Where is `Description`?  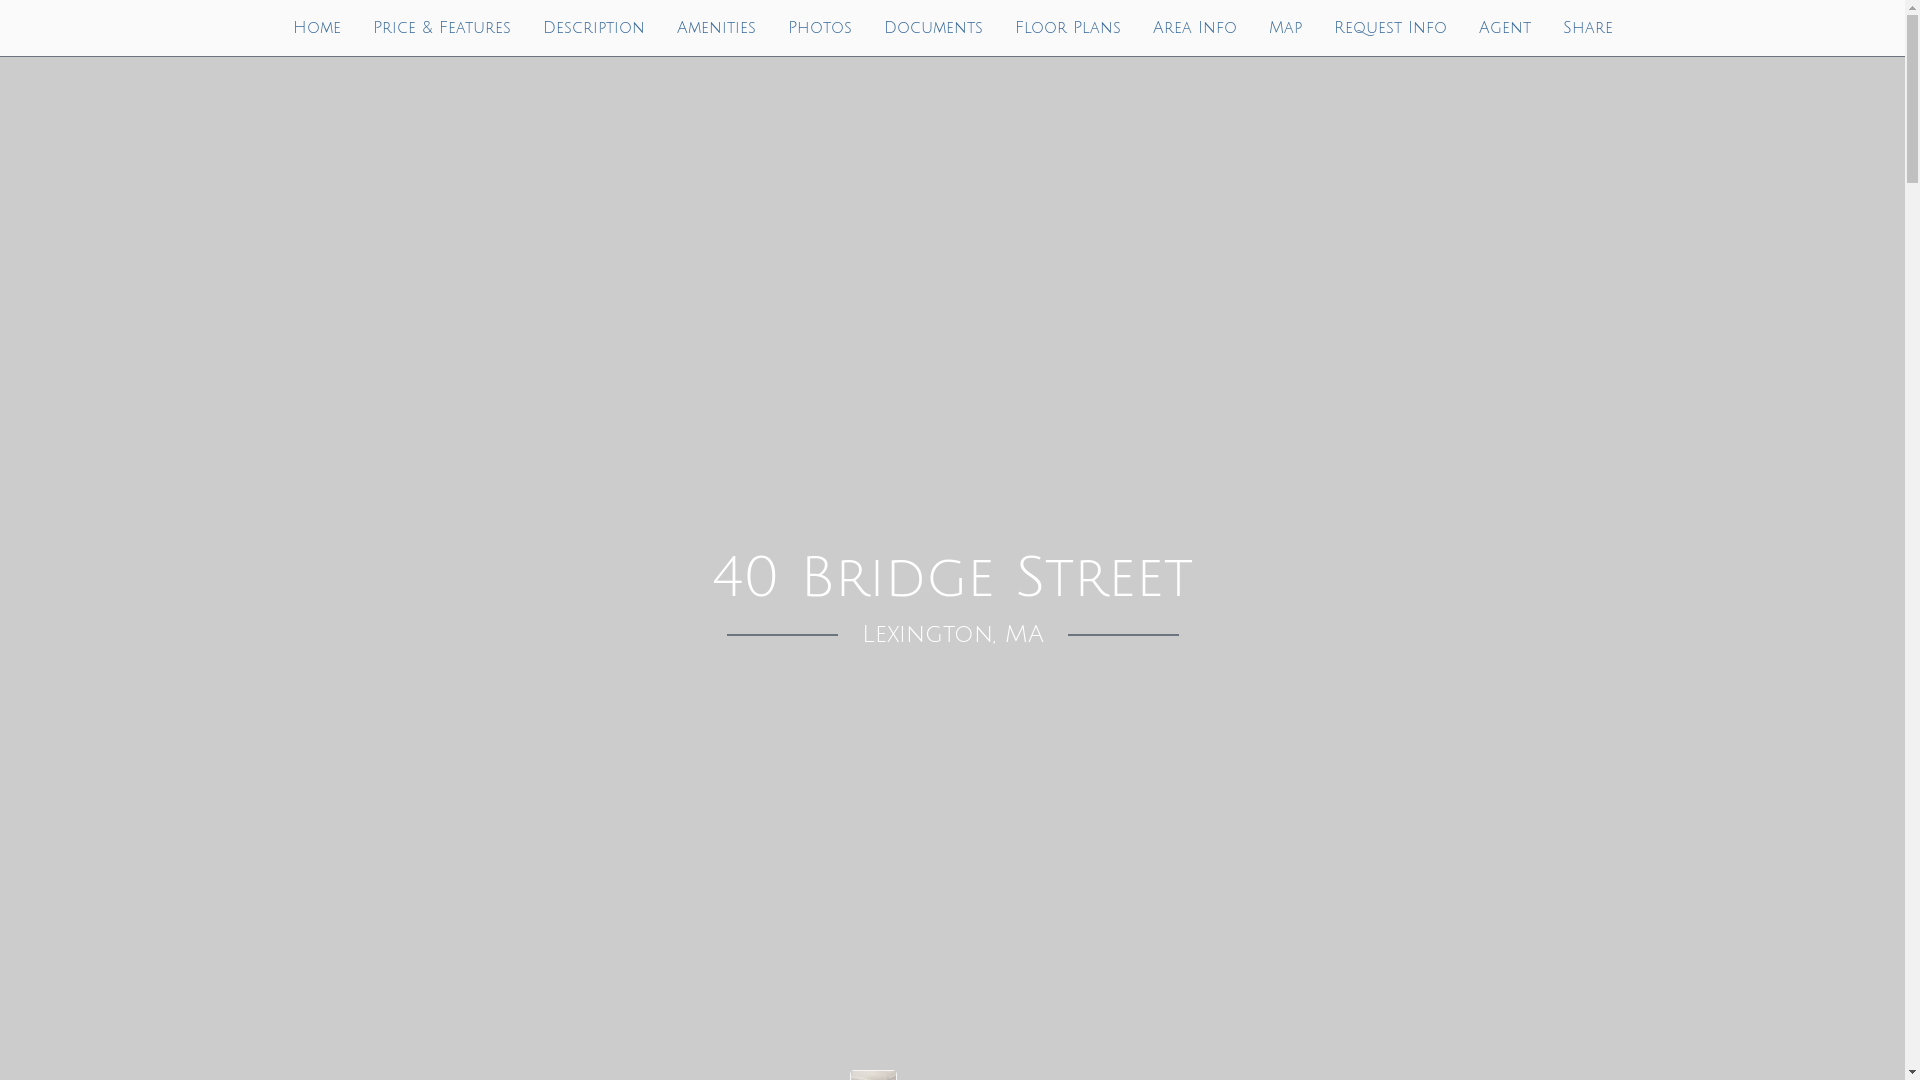
Description is located at coordinates (593, 28).